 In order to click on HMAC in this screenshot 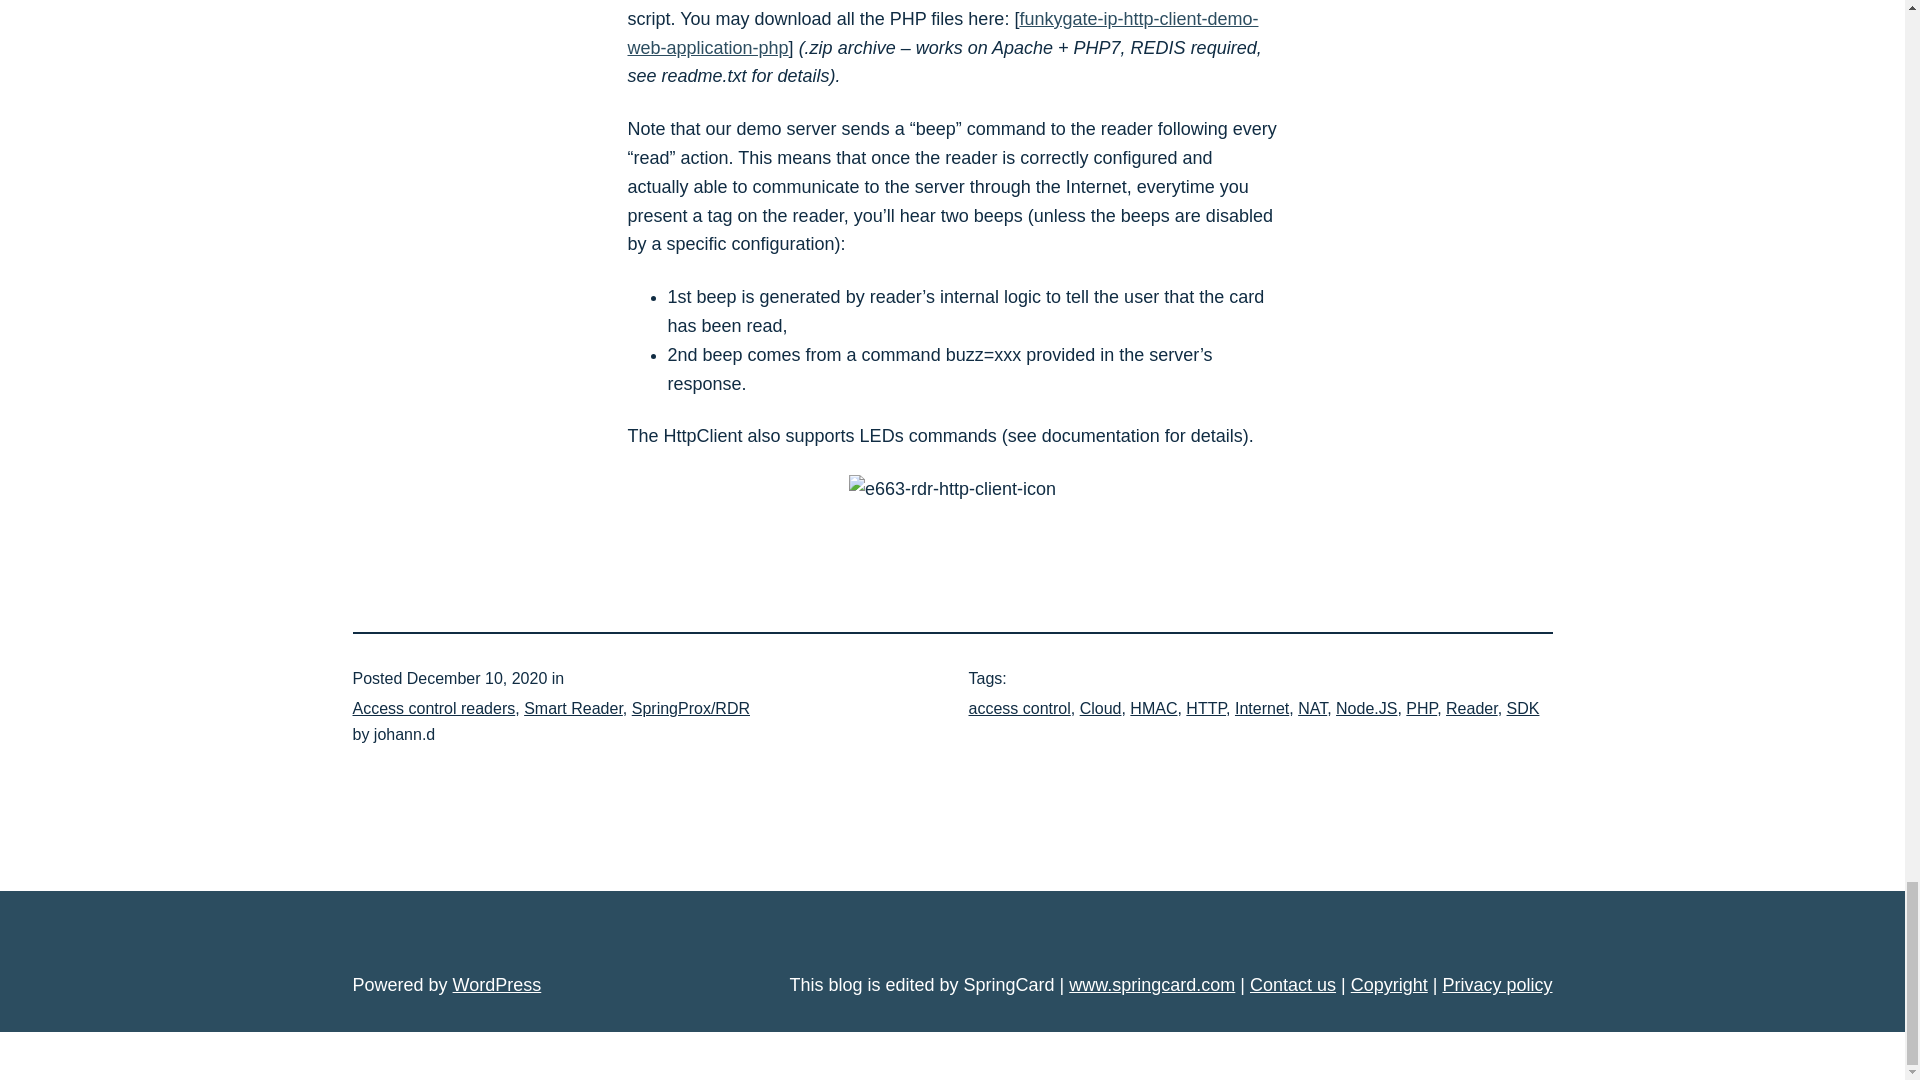, I will do `click(1153, 708)`.